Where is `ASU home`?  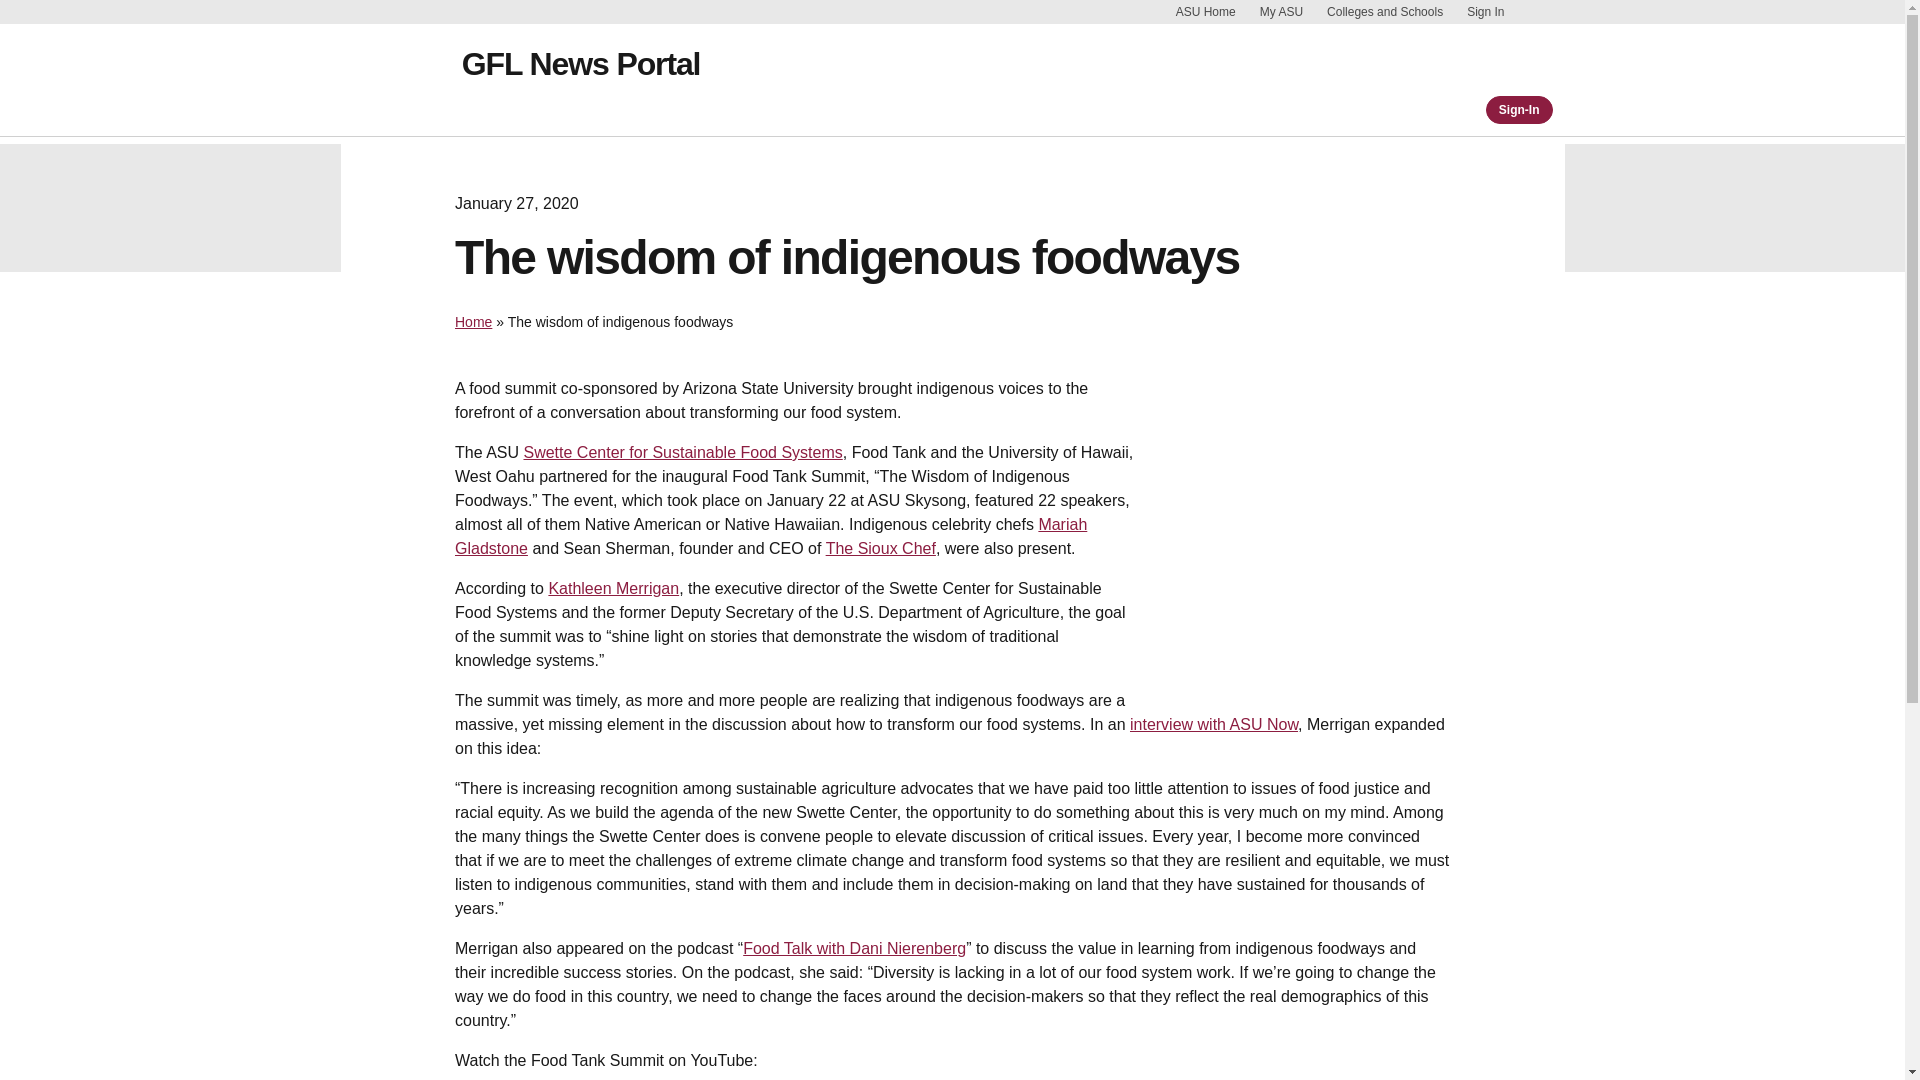 ASU home is located at coordinates (406, 80).